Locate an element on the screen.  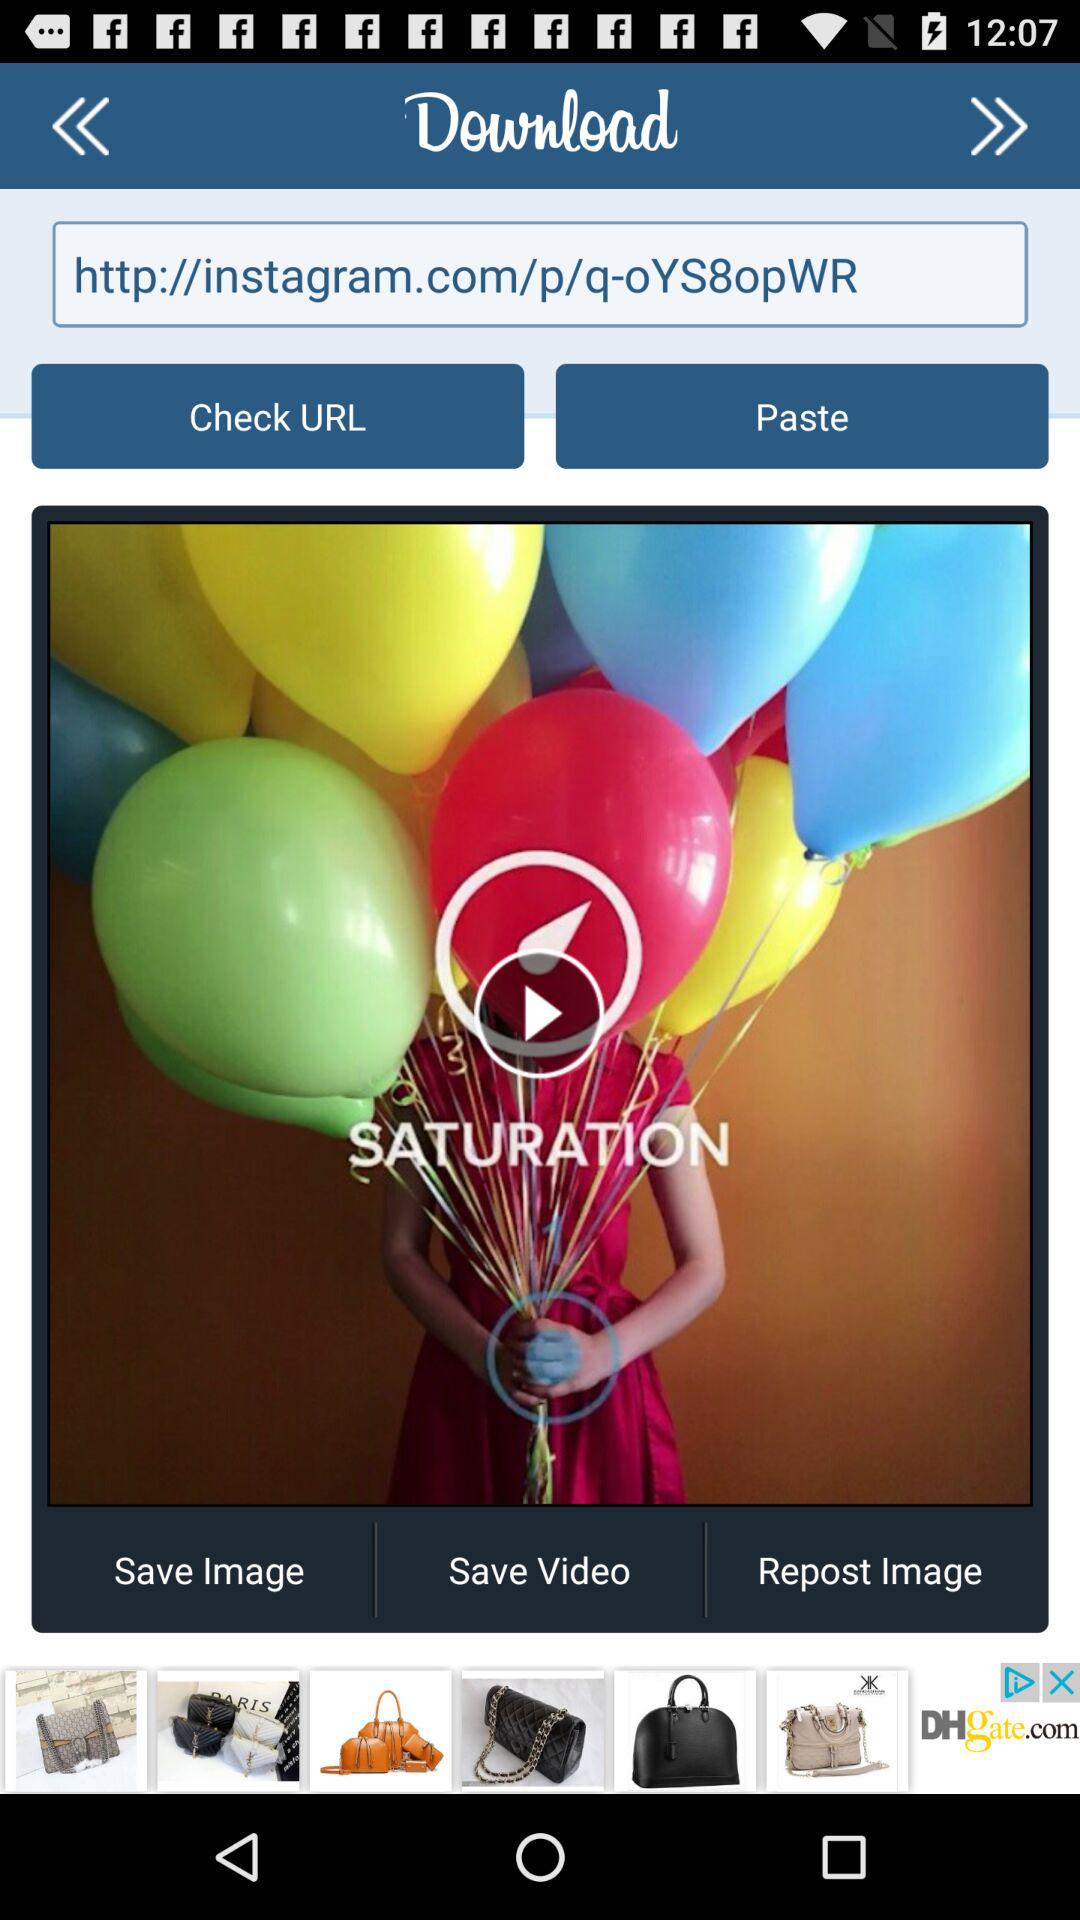
back to previous page is located at coordinates (80, 126).